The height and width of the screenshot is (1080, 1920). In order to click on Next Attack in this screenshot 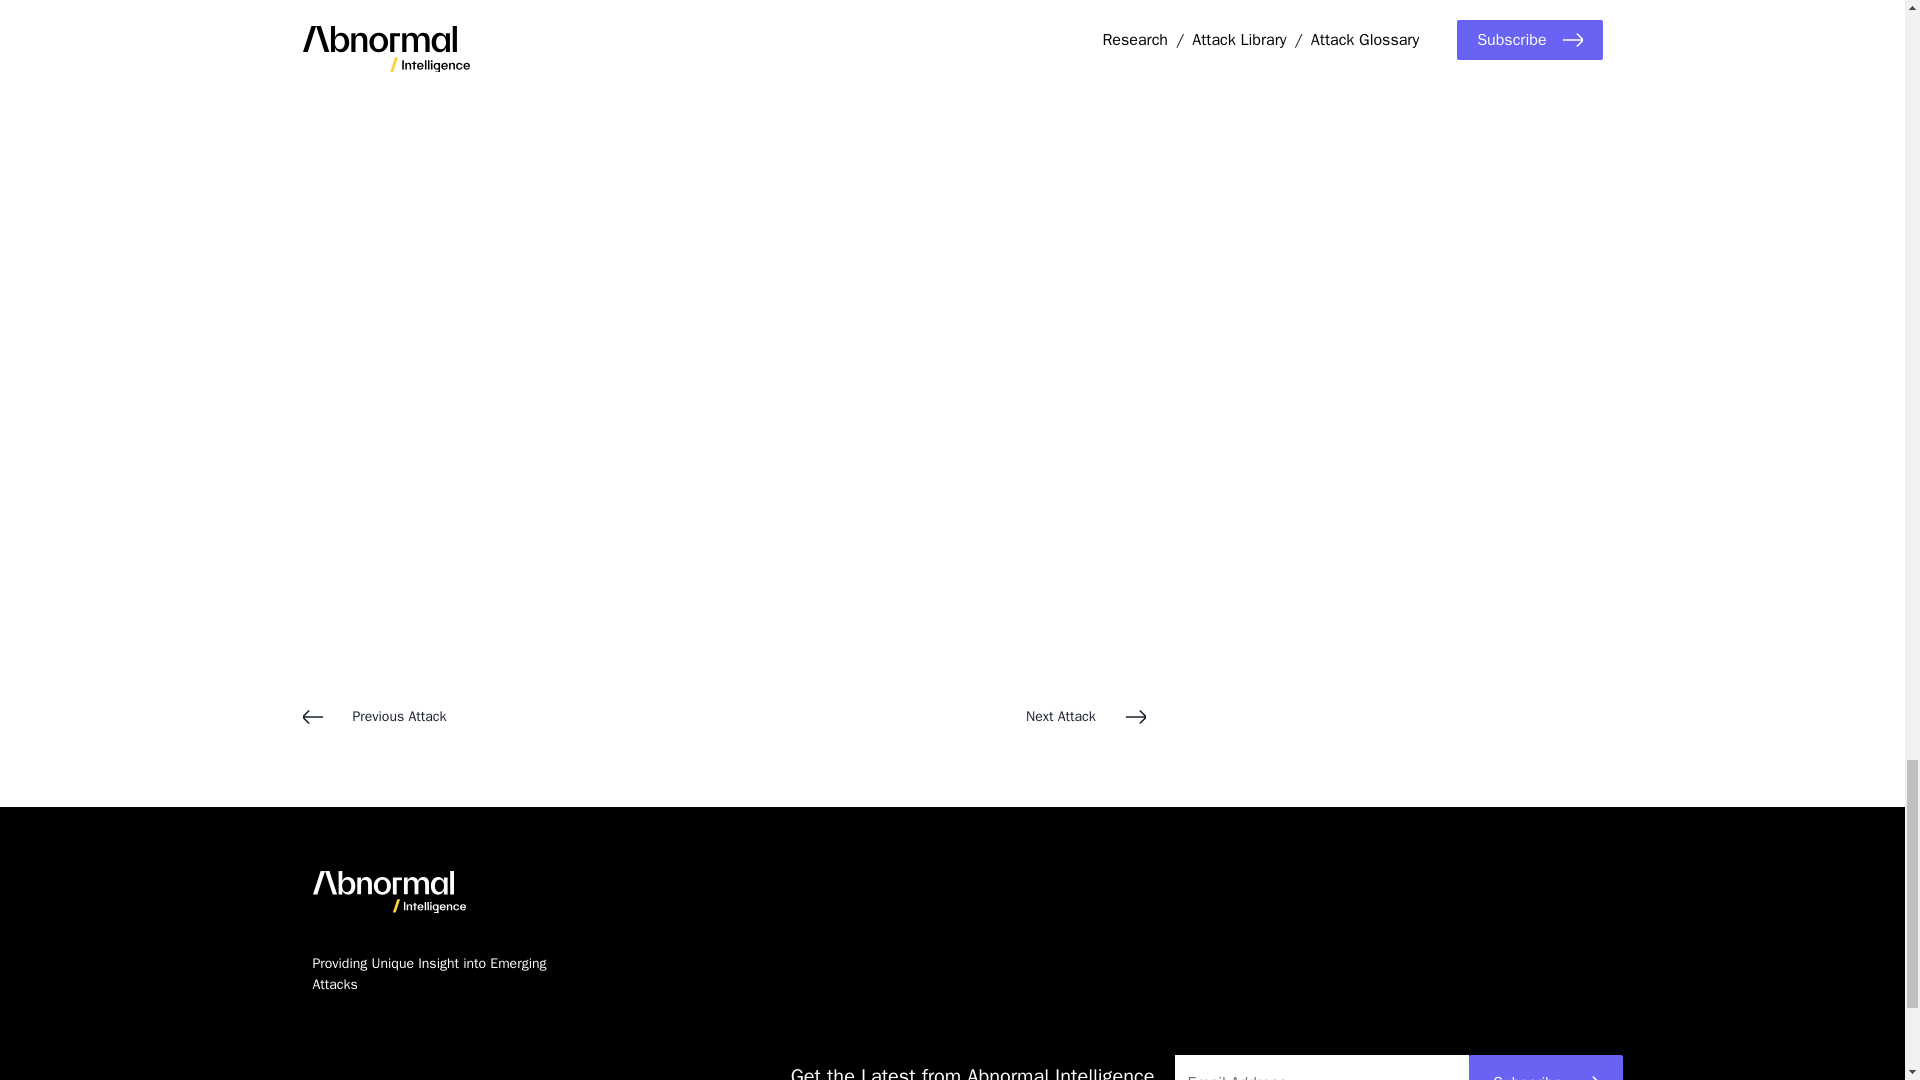, I will do `click(934, 716)`.